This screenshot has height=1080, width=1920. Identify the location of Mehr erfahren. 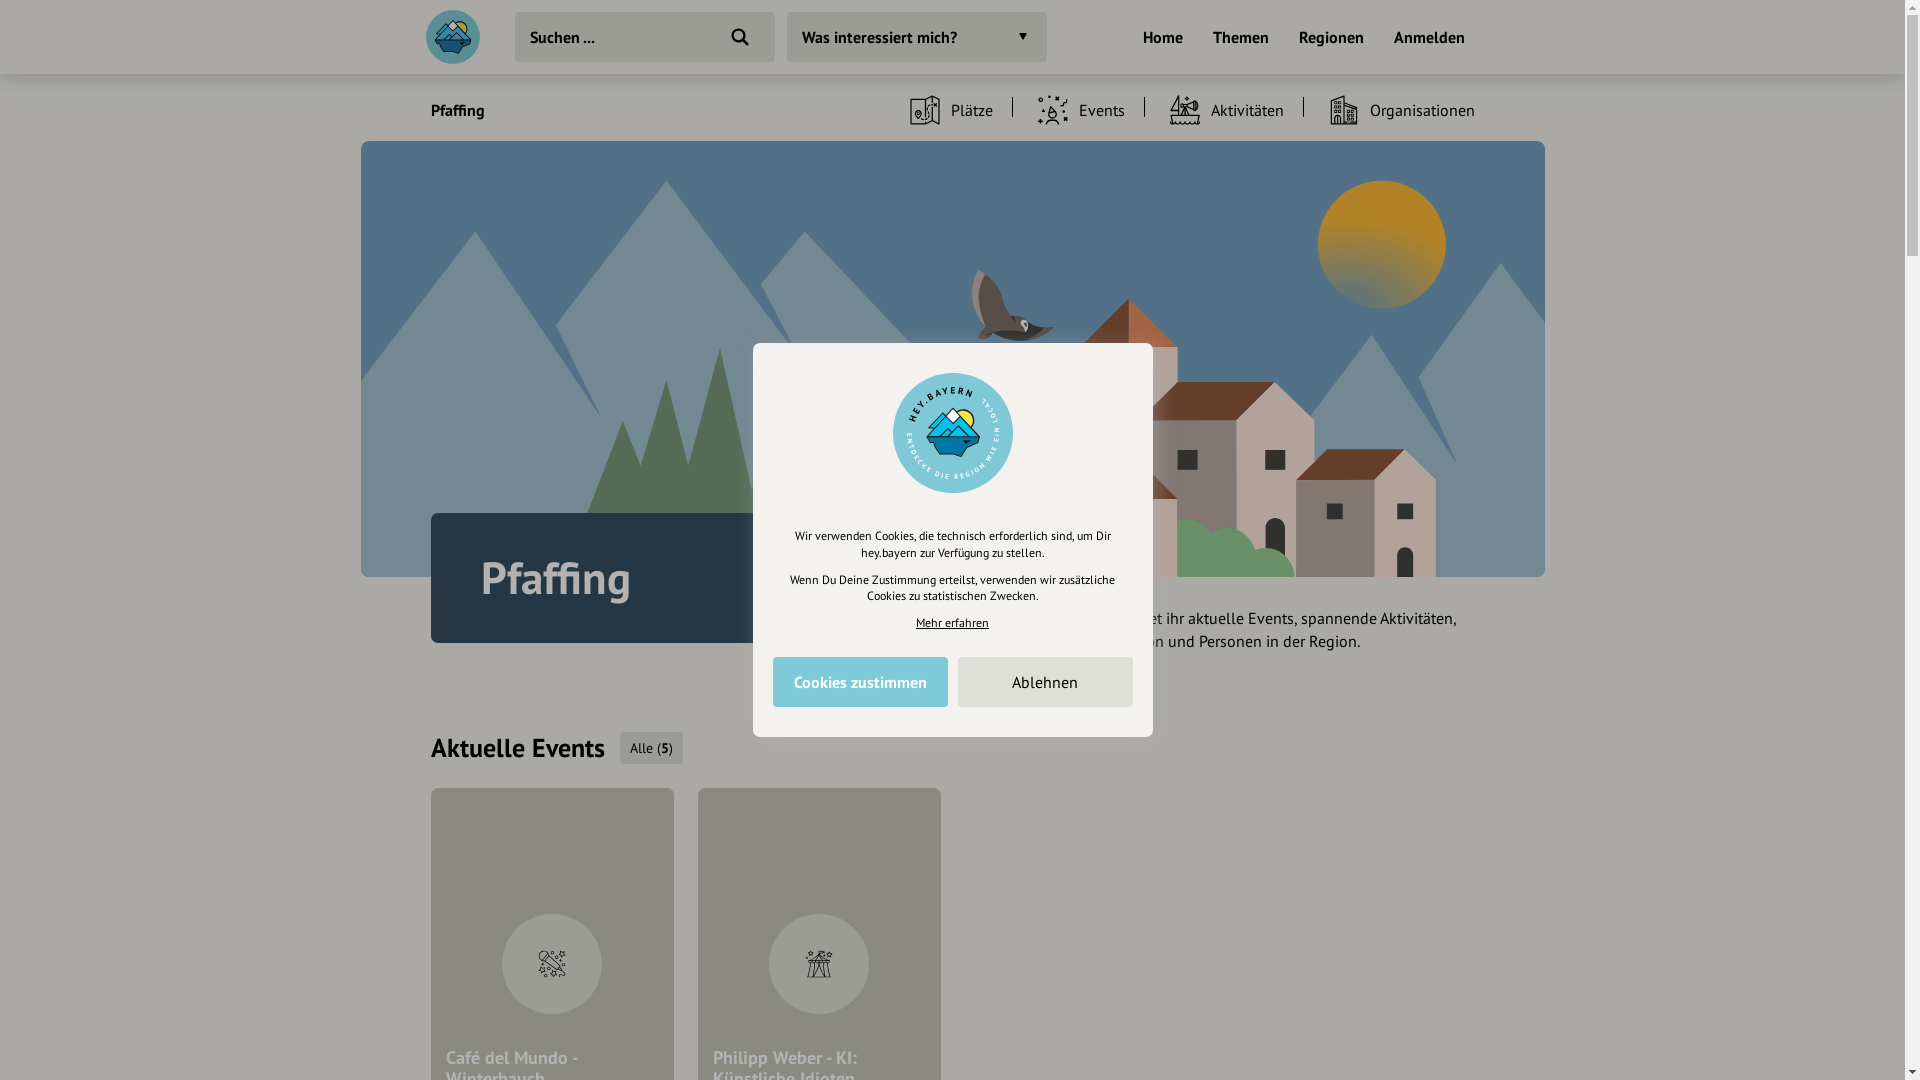
(952, 622).